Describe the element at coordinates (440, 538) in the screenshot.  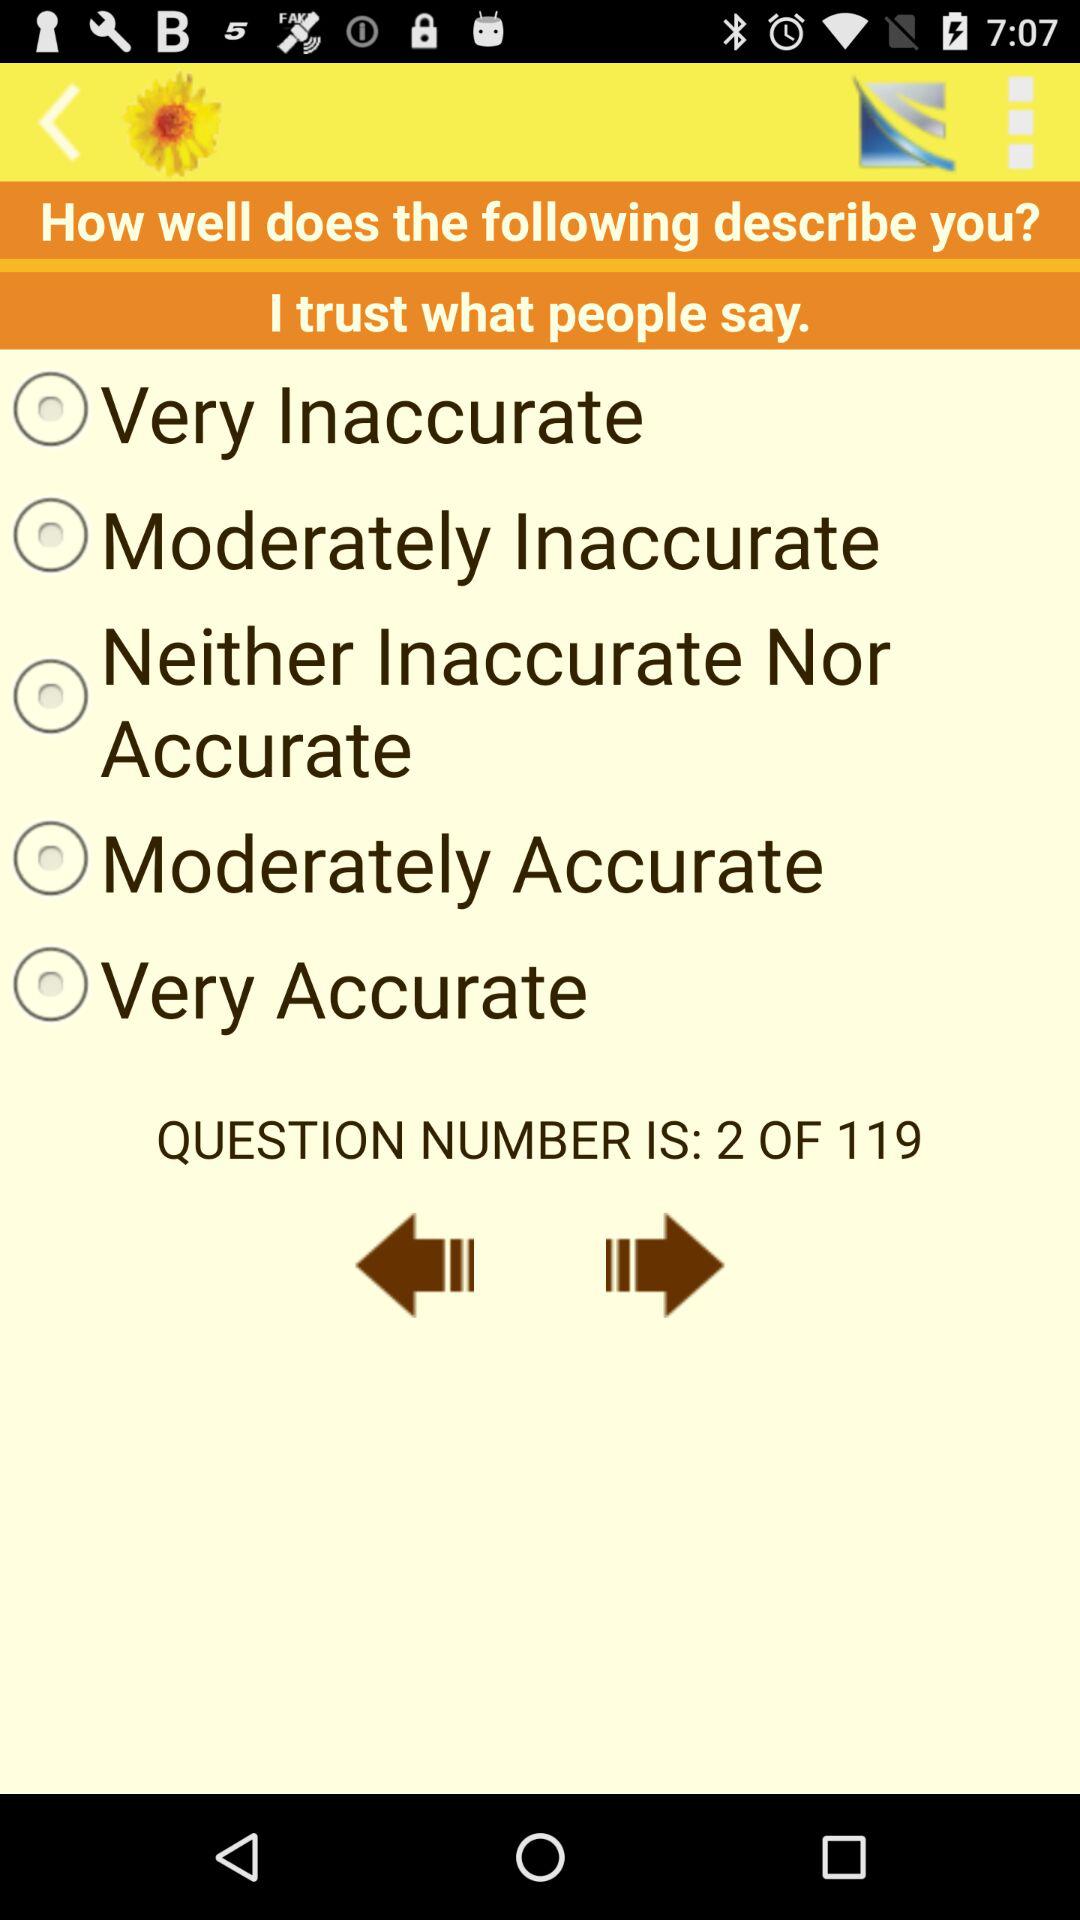
I see `choose the moderately inaccurate item` at that location.